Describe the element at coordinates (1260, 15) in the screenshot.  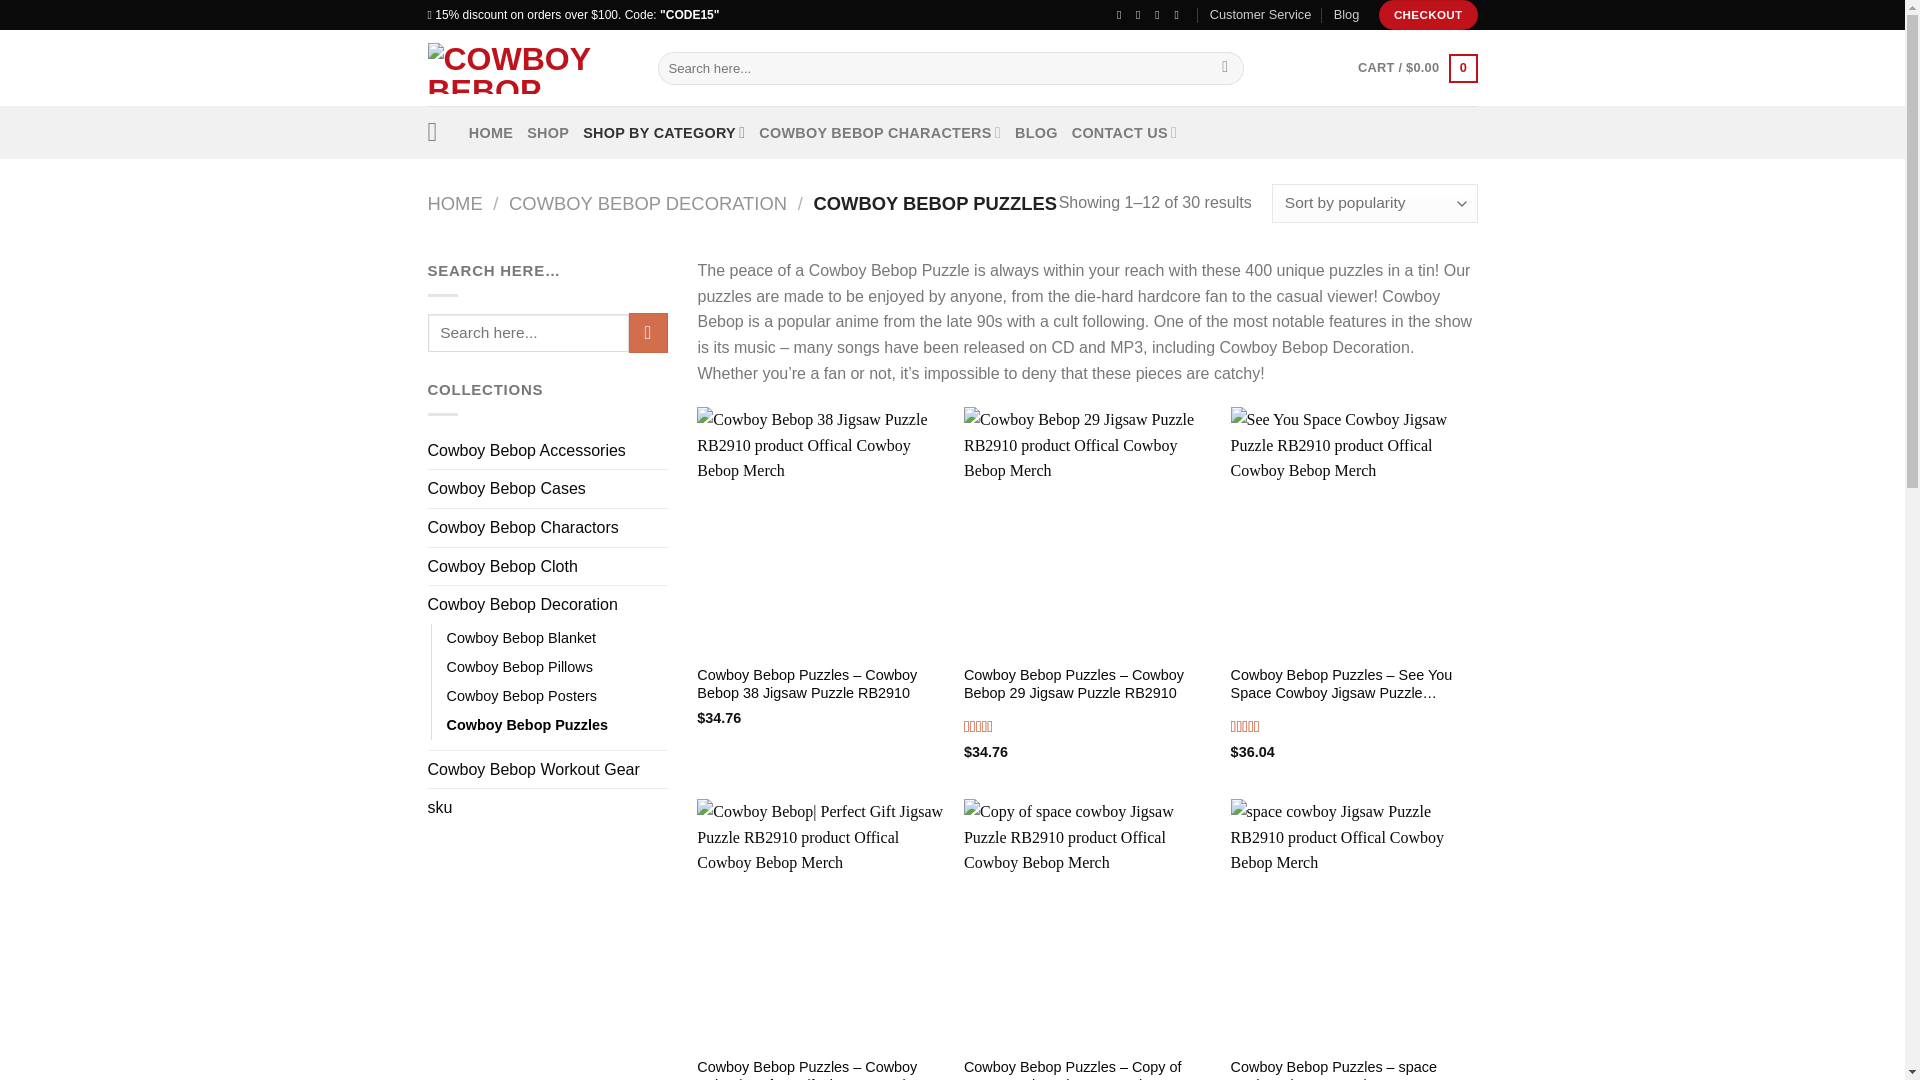
I see `Customer Service` at that location.